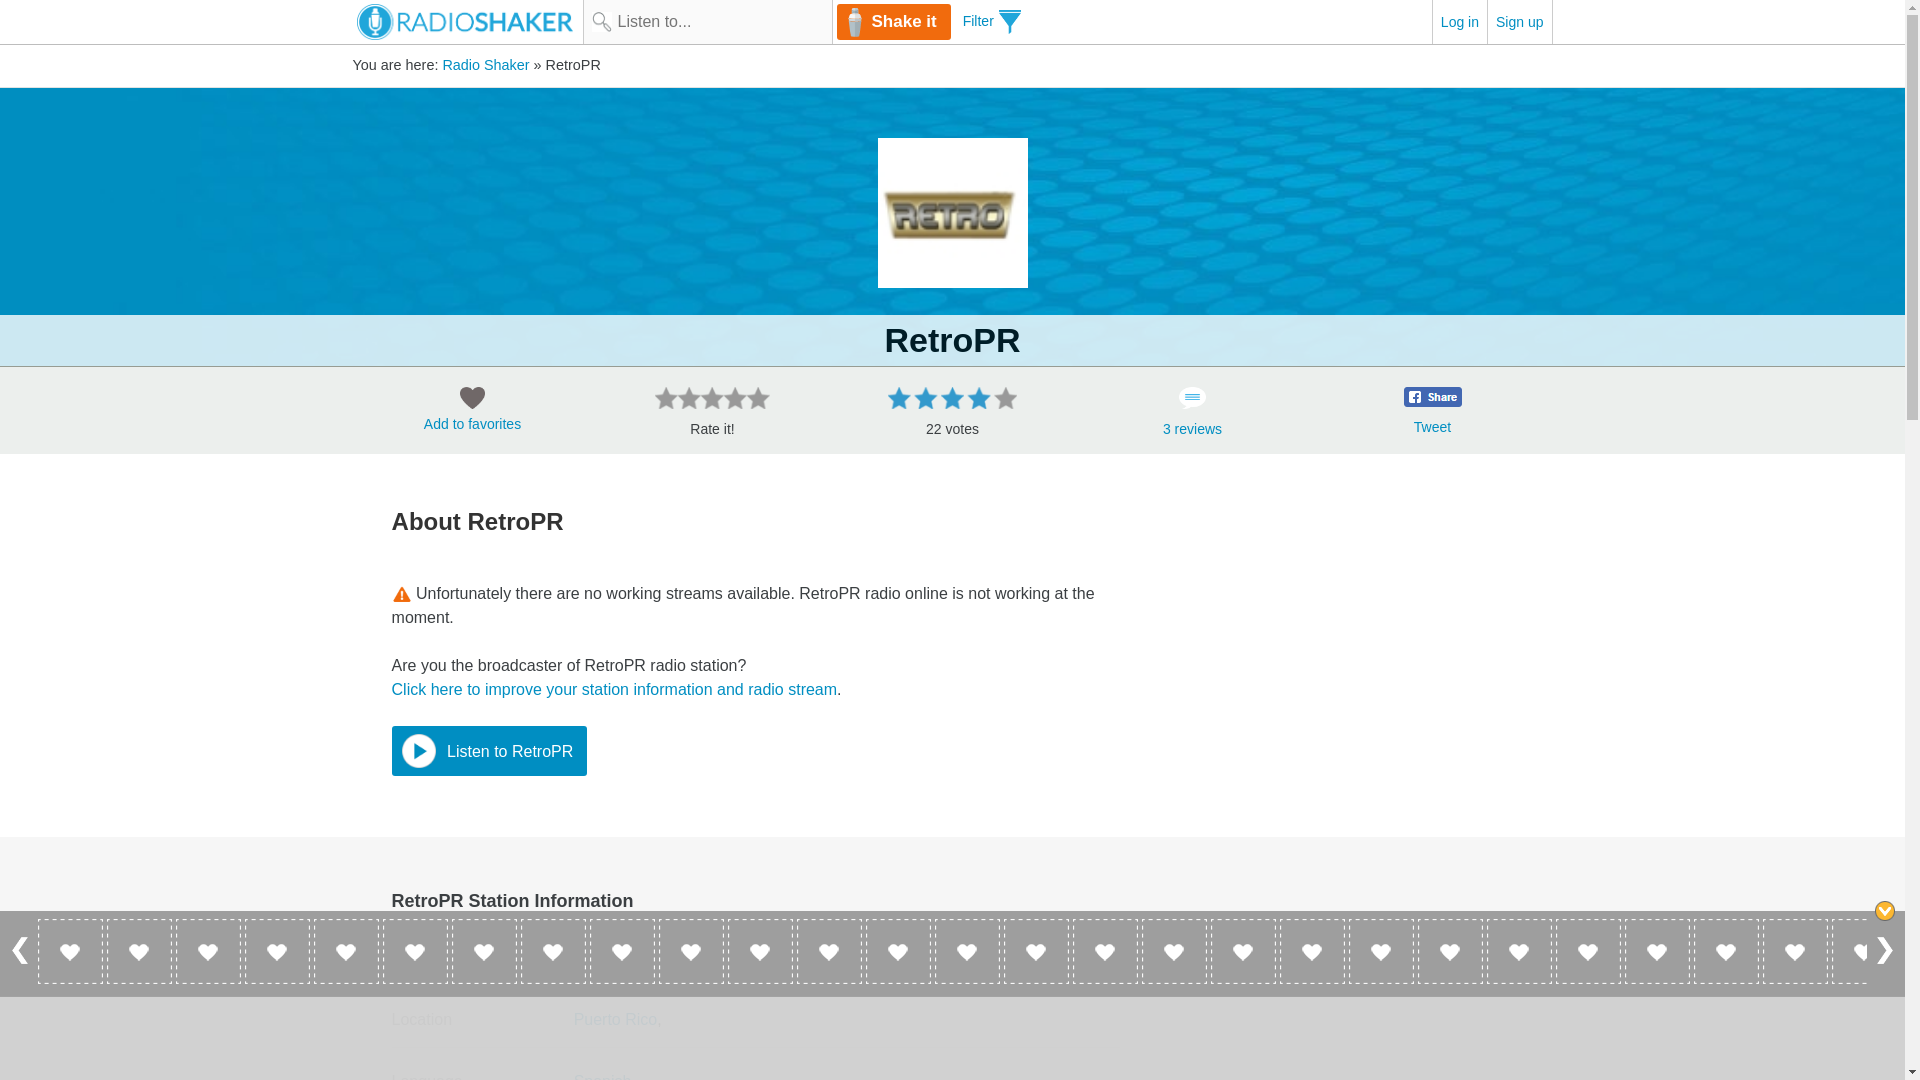 This screenshot has height=1080, width=1920. I want to click on Tweet, so click(1432, 427).